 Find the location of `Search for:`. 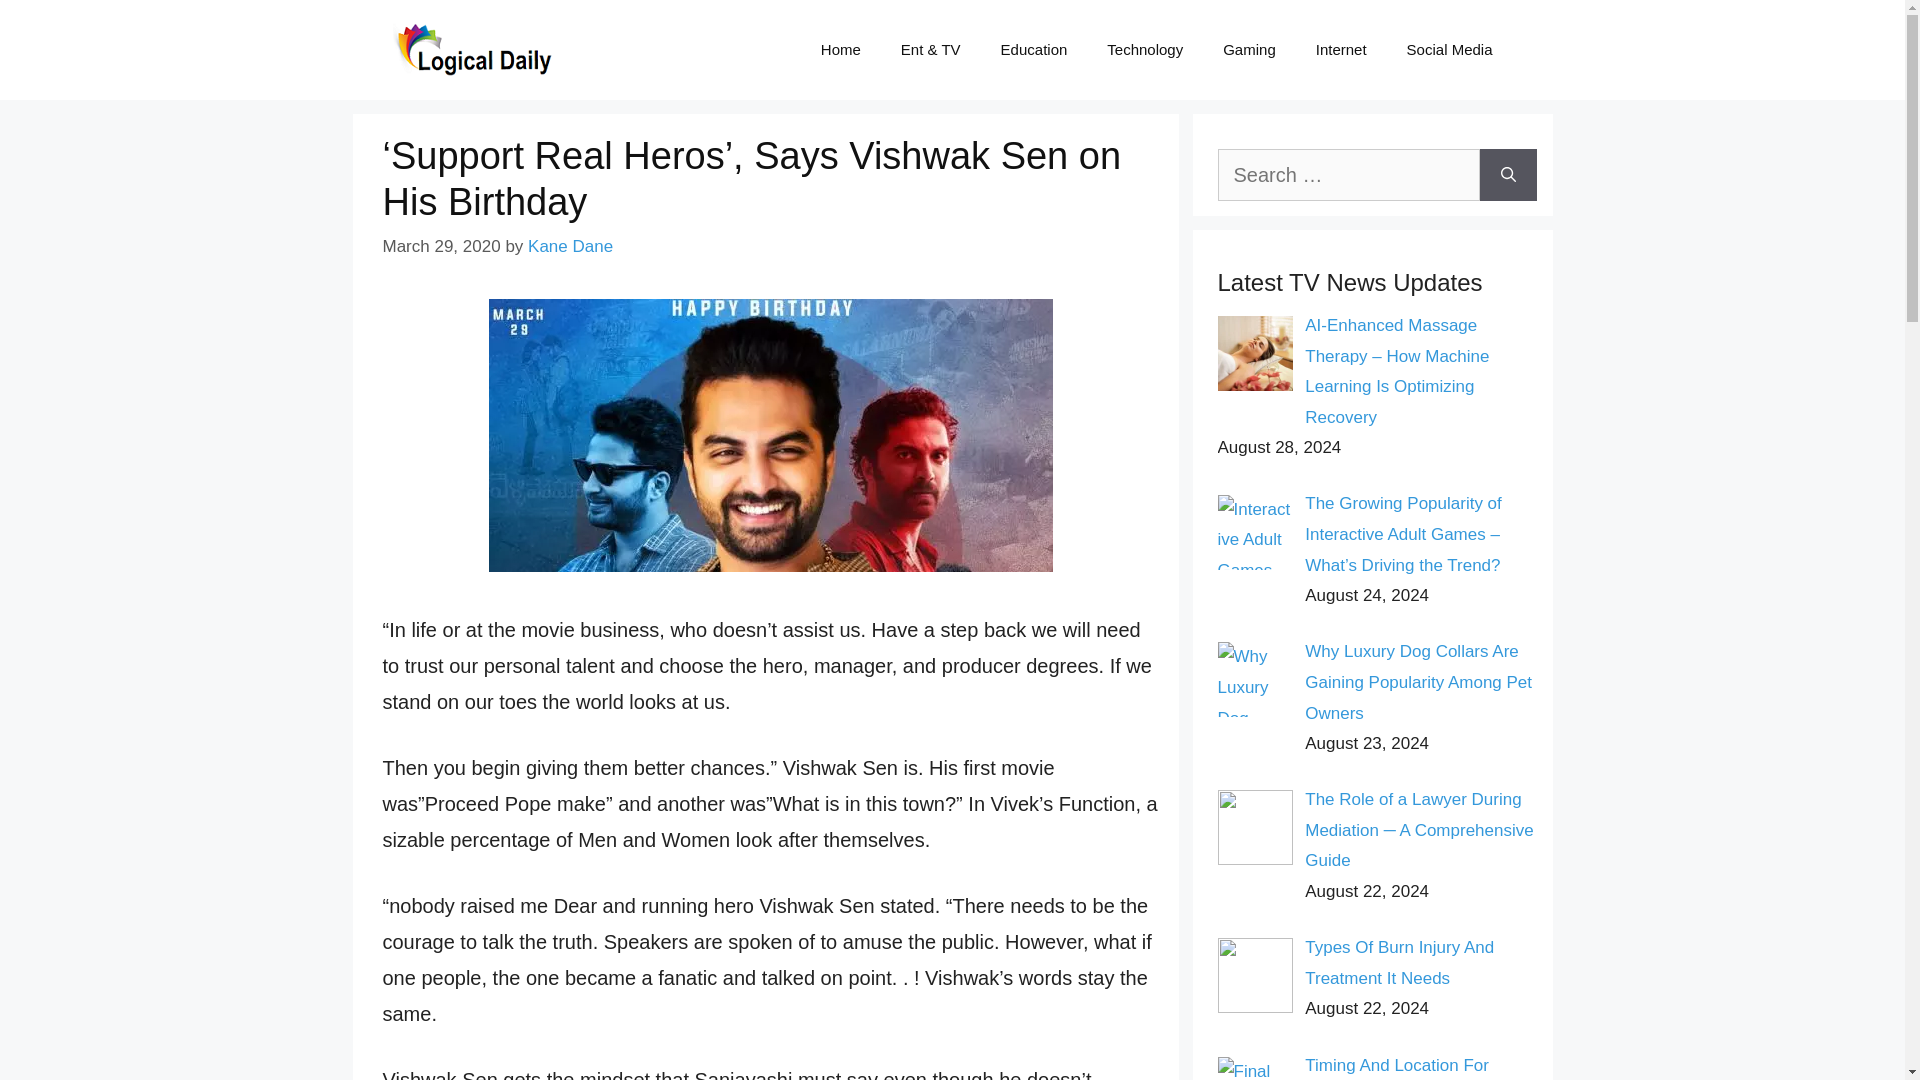

Search for: is located at coordinates (1348, 174).